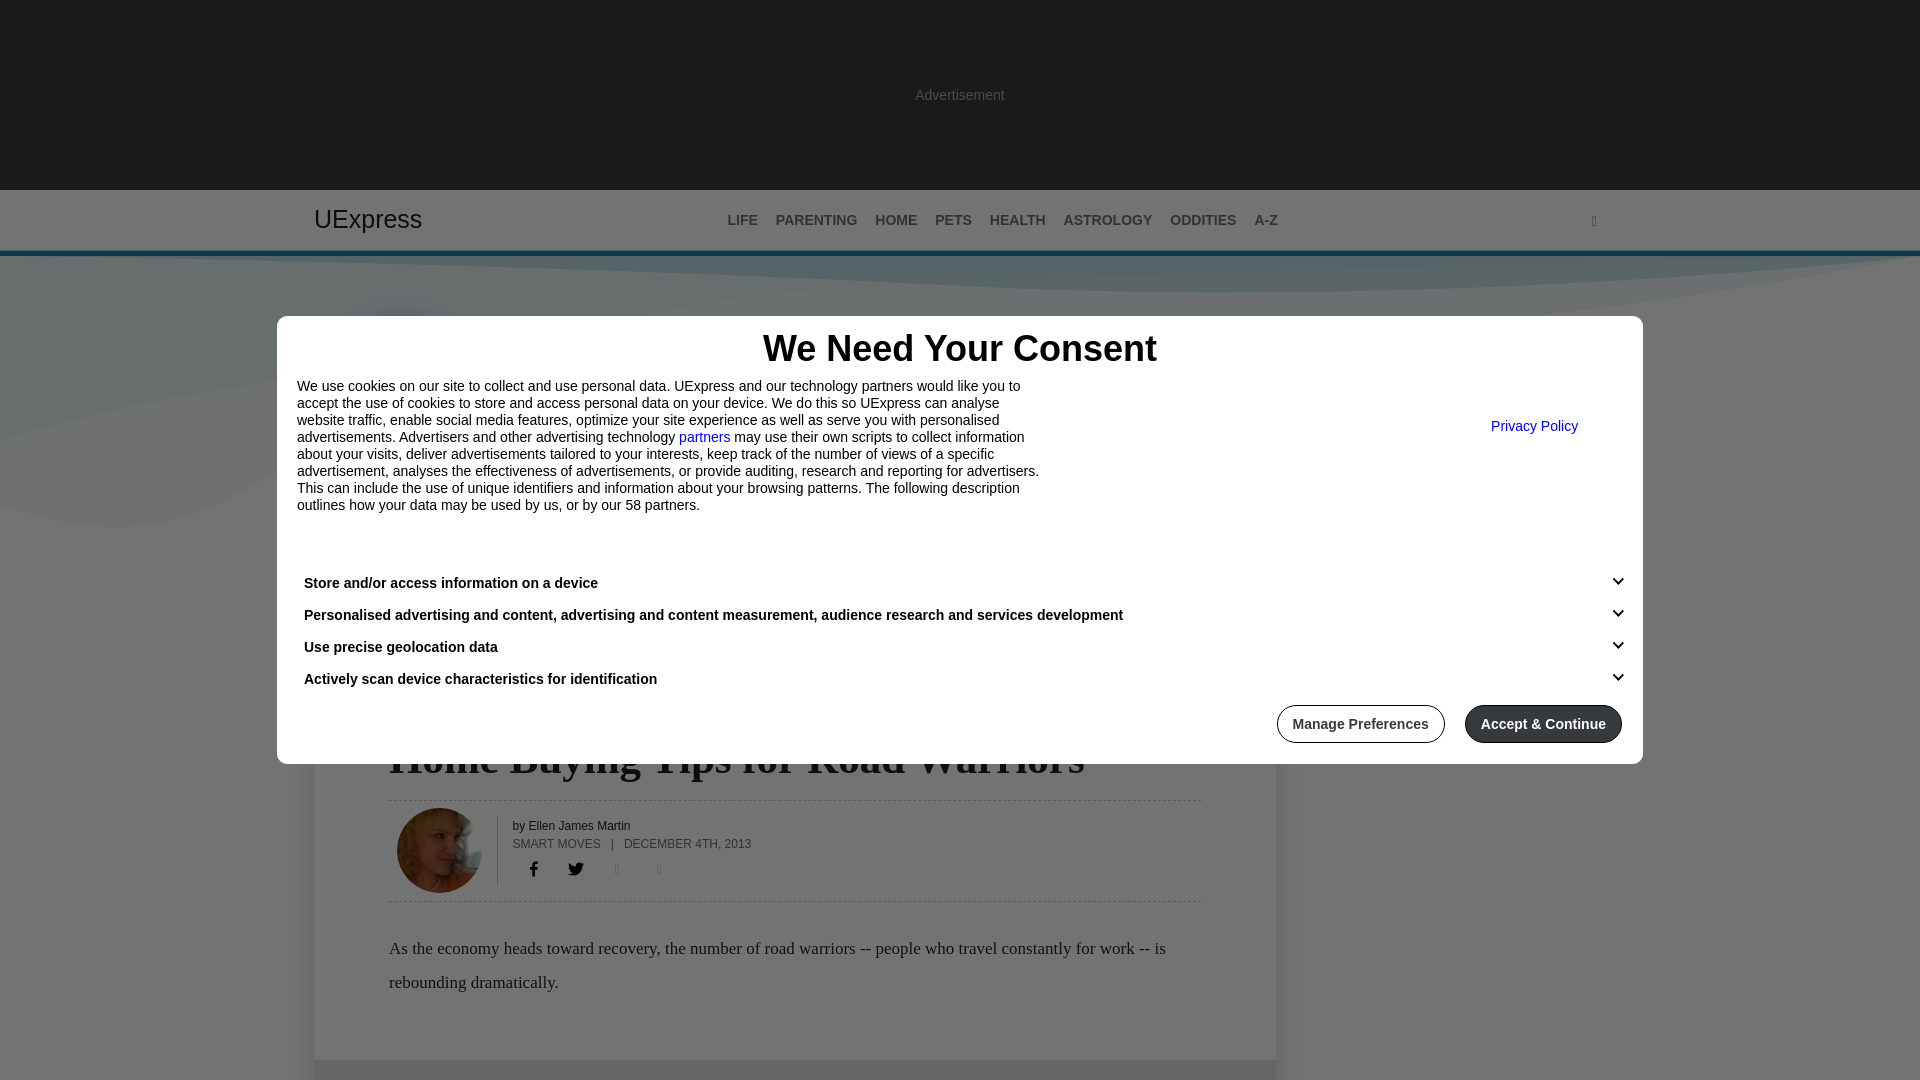 This screenshot has height=1080, width=1920. I want to click on A-Z, so click(1265, 220).